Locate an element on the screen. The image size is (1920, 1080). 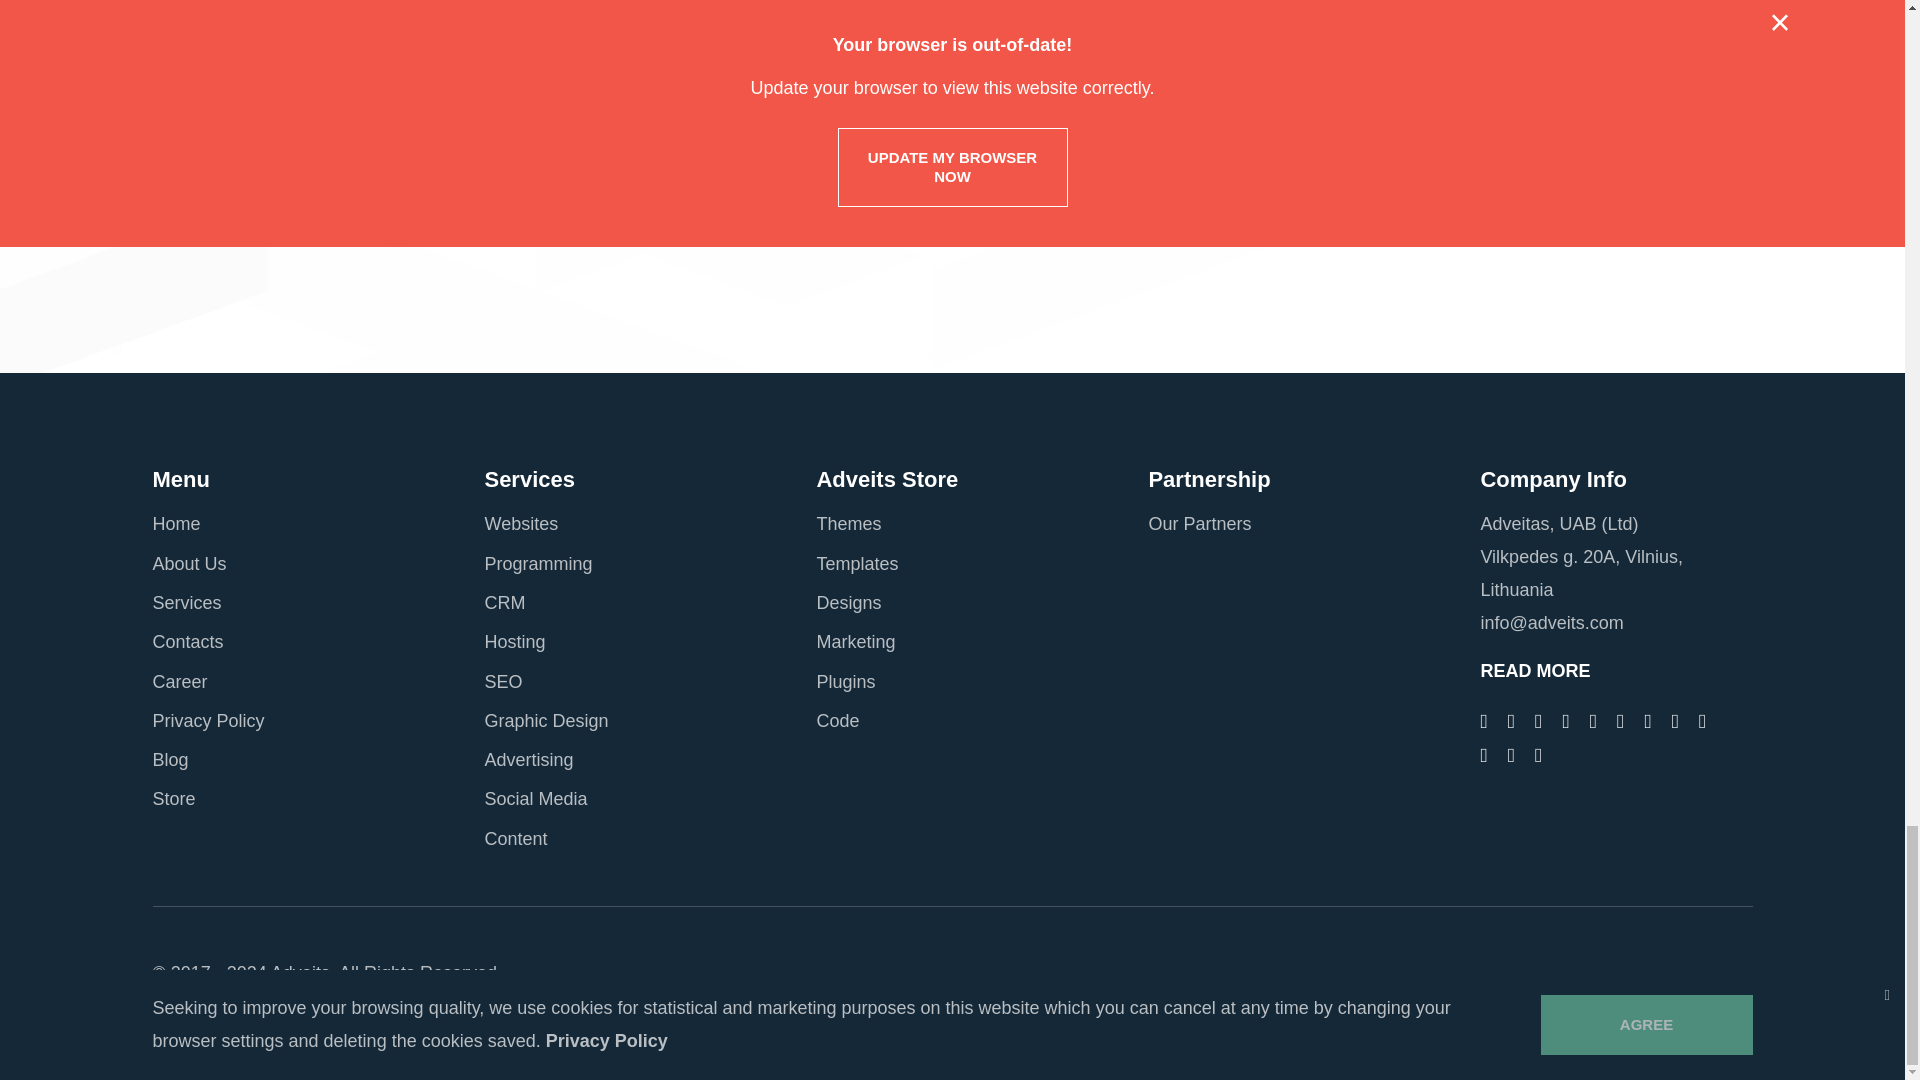
About Us is located at coordinates (188, 564).